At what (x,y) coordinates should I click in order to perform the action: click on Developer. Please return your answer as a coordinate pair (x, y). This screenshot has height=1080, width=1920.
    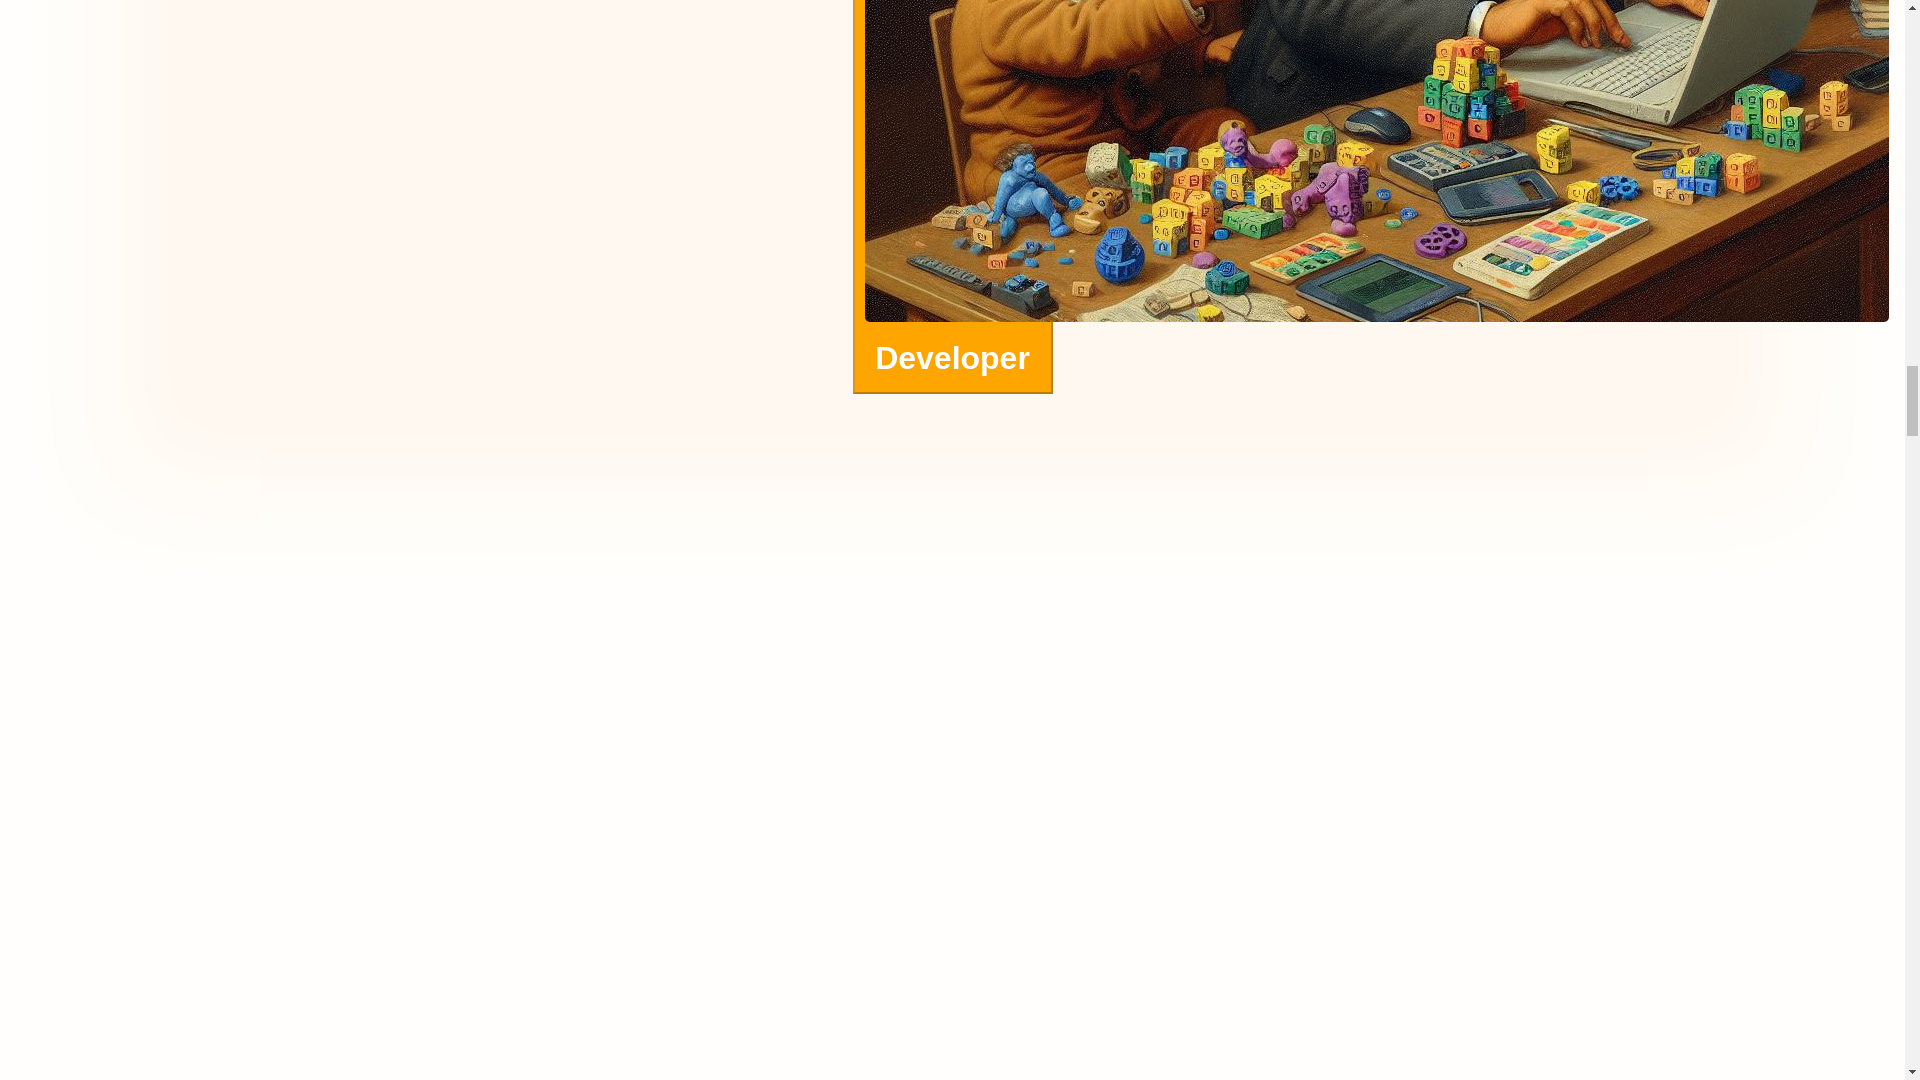
    Looking at the image, I should click on (952, 197).